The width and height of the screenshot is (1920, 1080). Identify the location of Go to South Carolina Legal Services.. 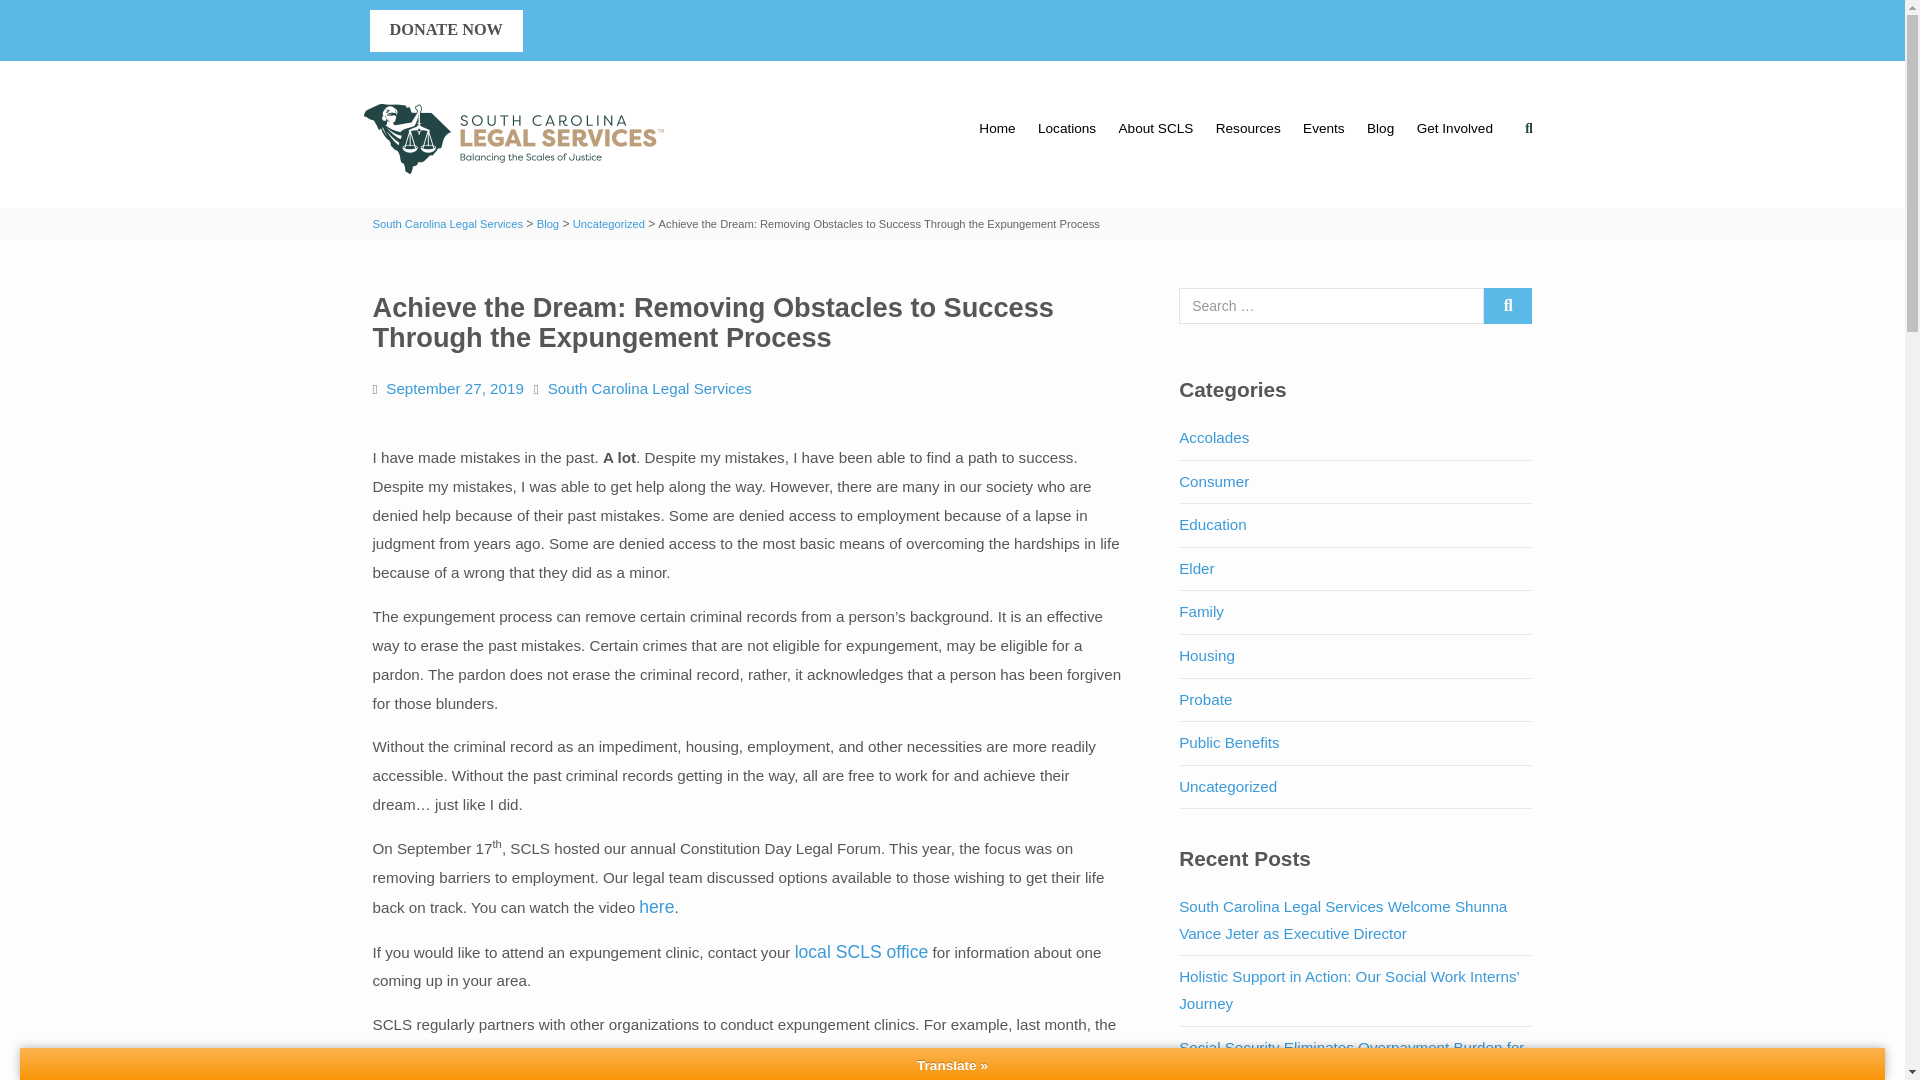
(447, 224).